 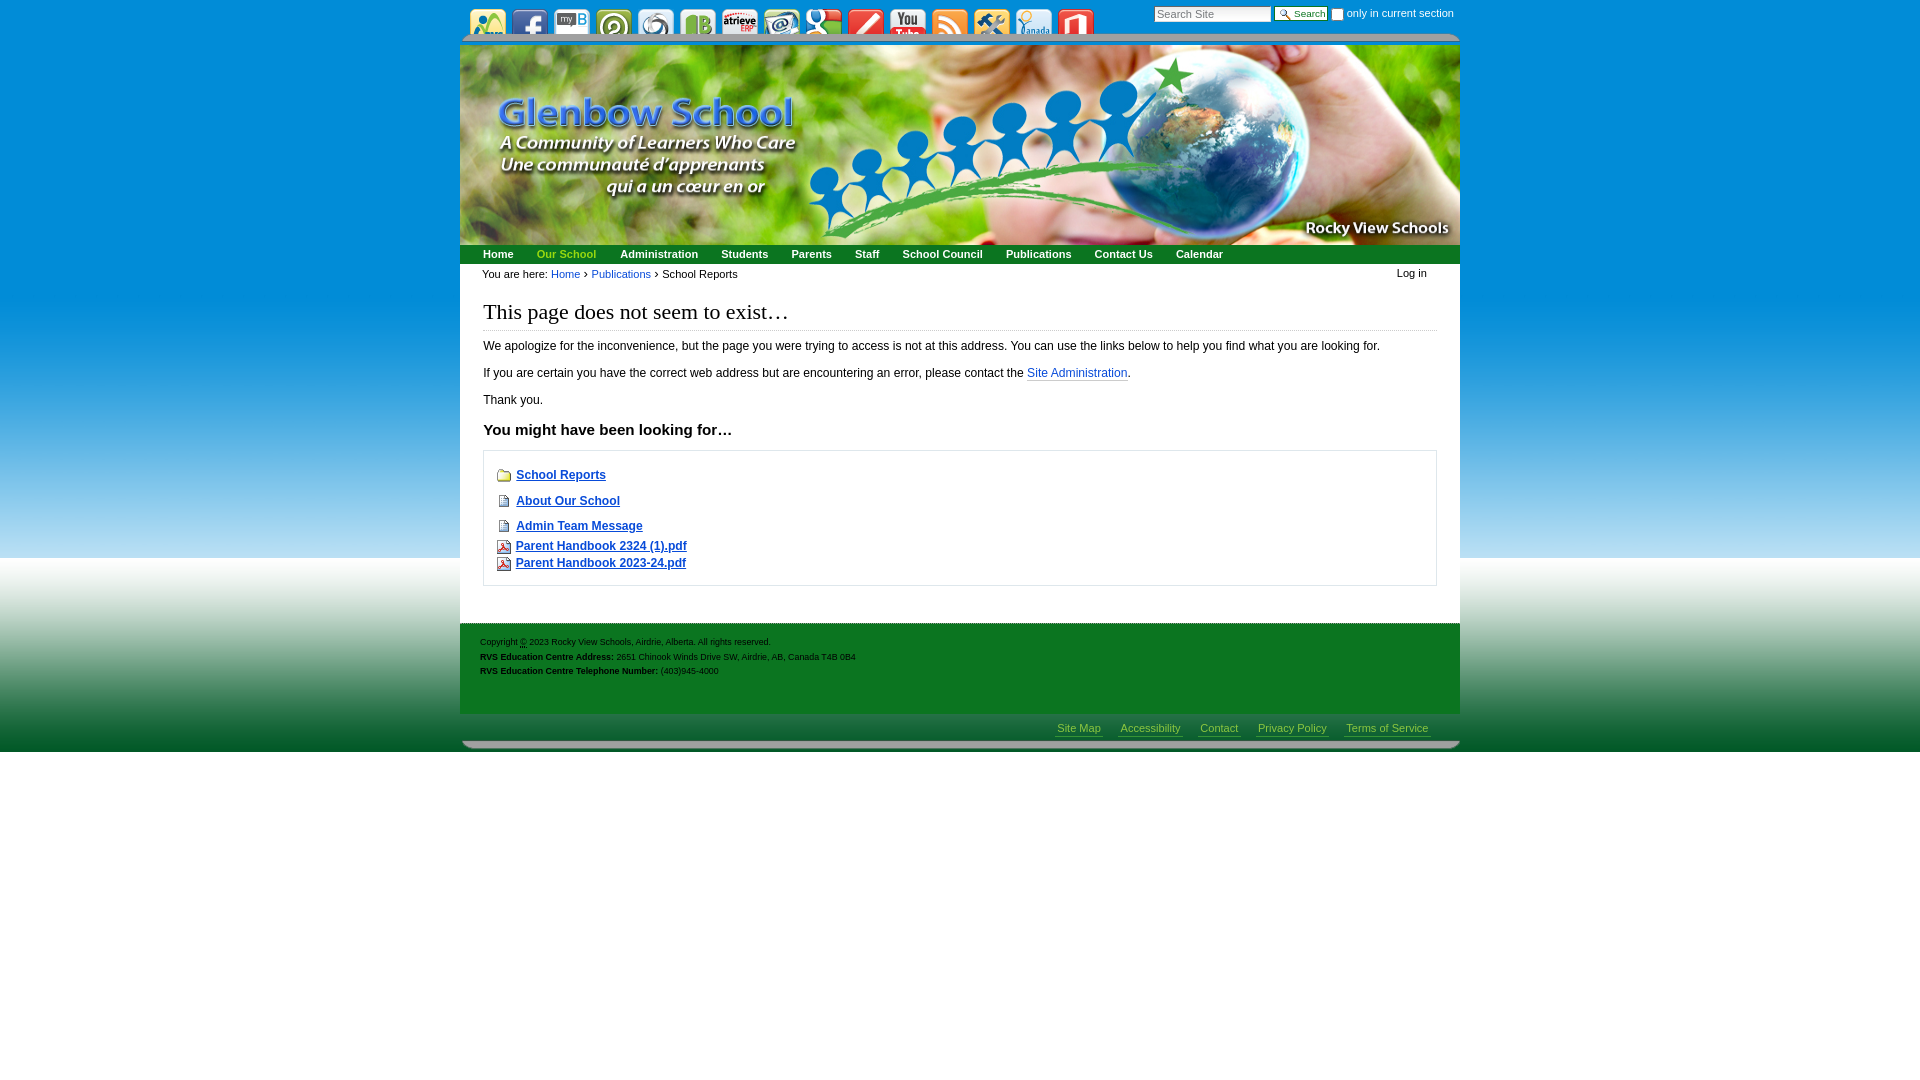 What do you see at coordinates (1219, 728) in the screenshot?
I see `Contact` at bounding box center [1219, 728].